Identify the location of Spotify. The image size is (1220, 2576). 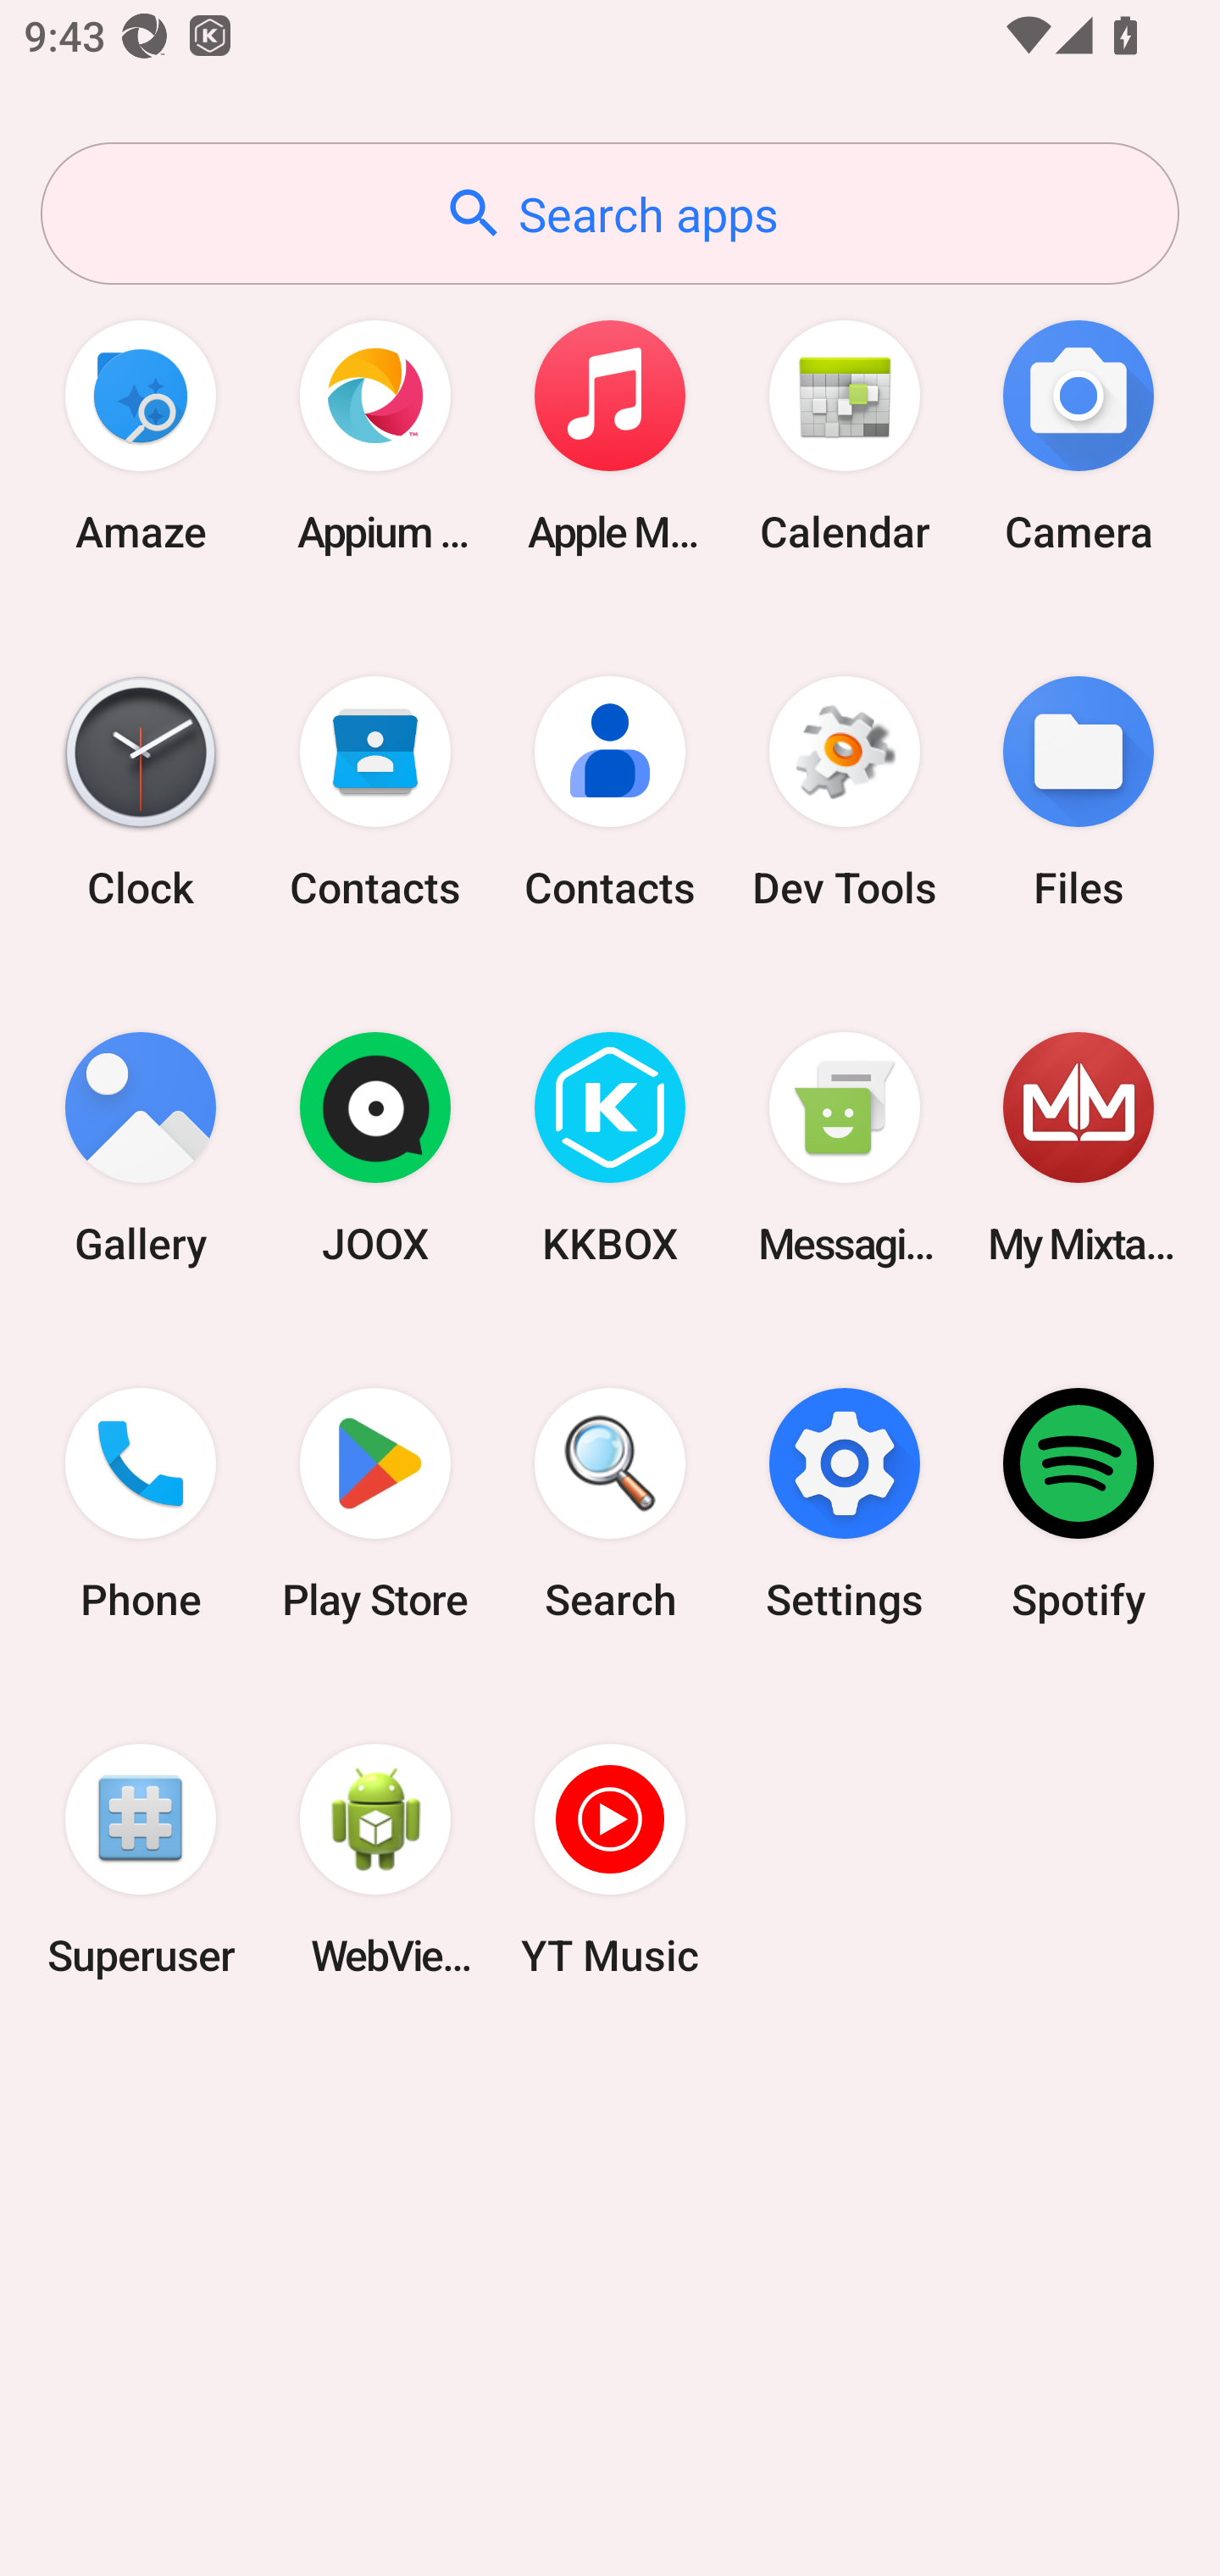
(1079, 1504).